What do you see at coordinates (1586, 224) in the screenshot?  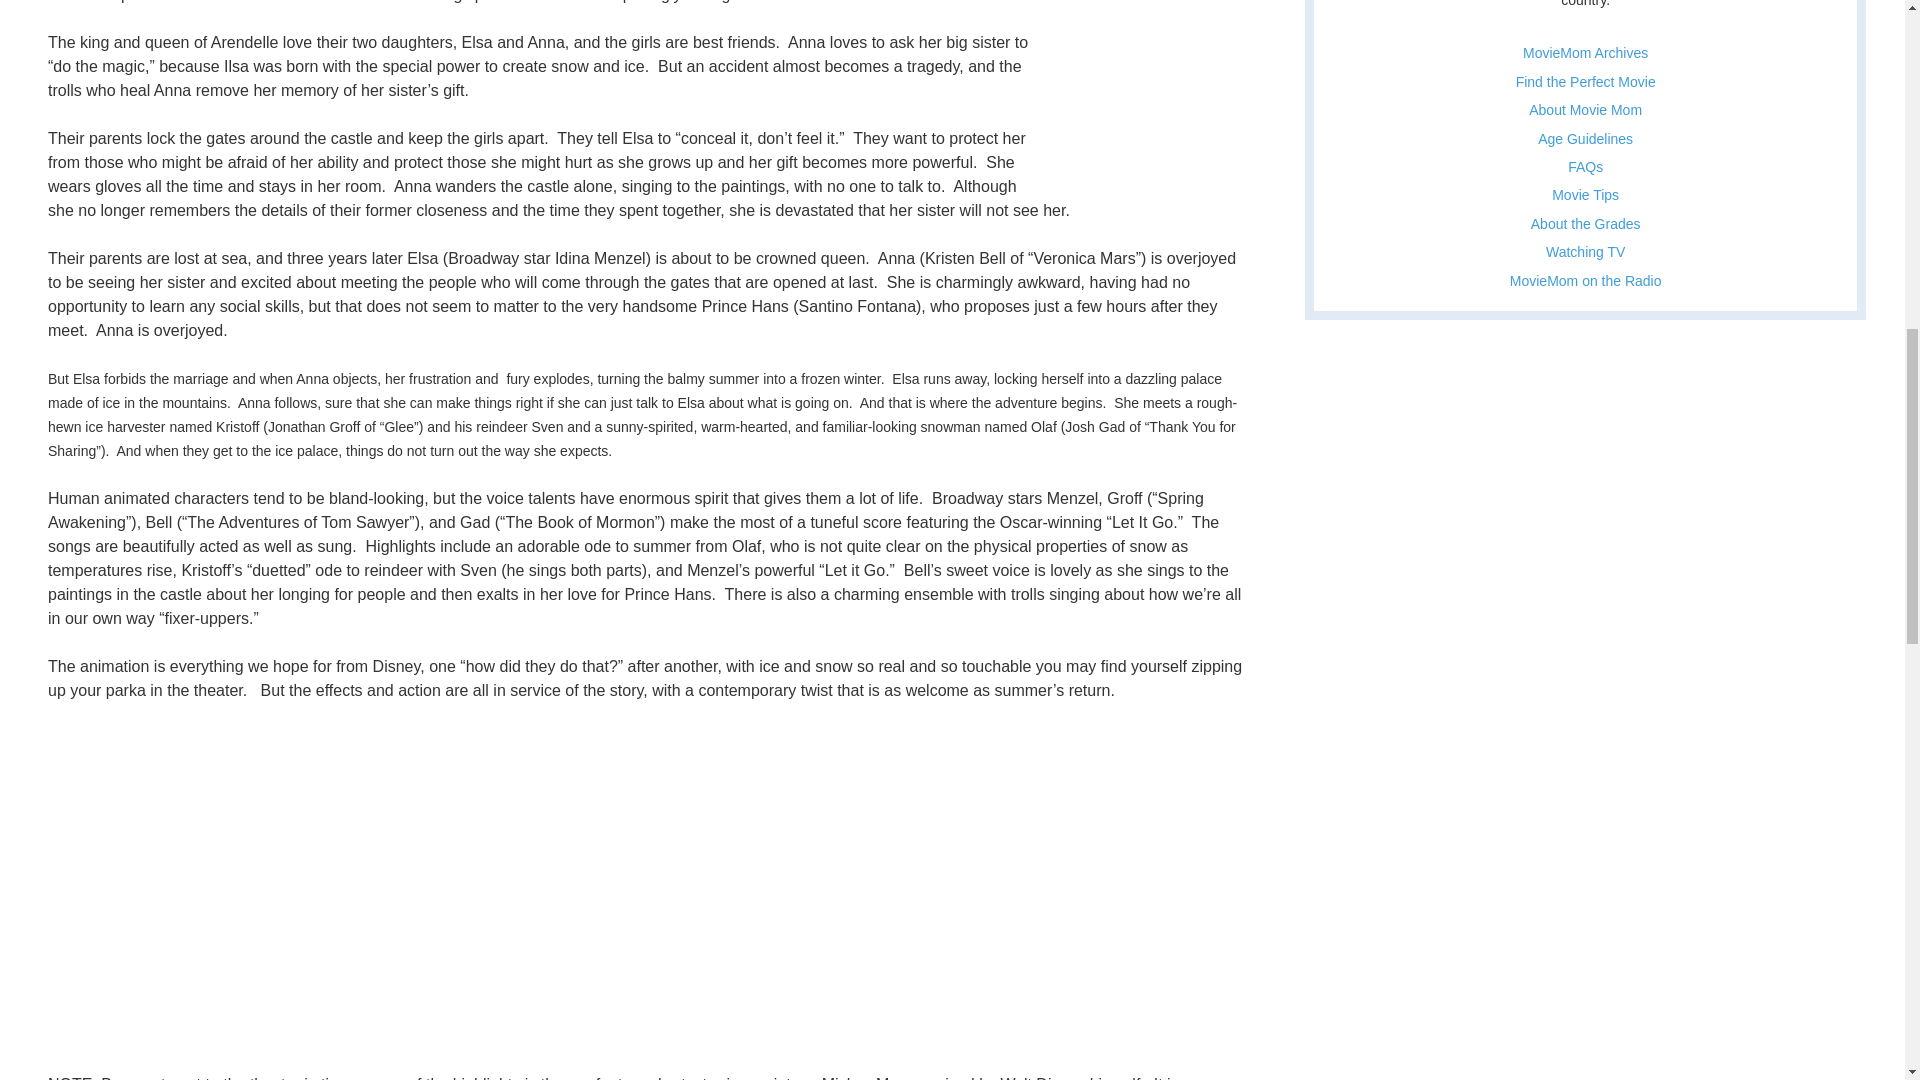 I see `About the Grades` at bounding box center [1586, 224].